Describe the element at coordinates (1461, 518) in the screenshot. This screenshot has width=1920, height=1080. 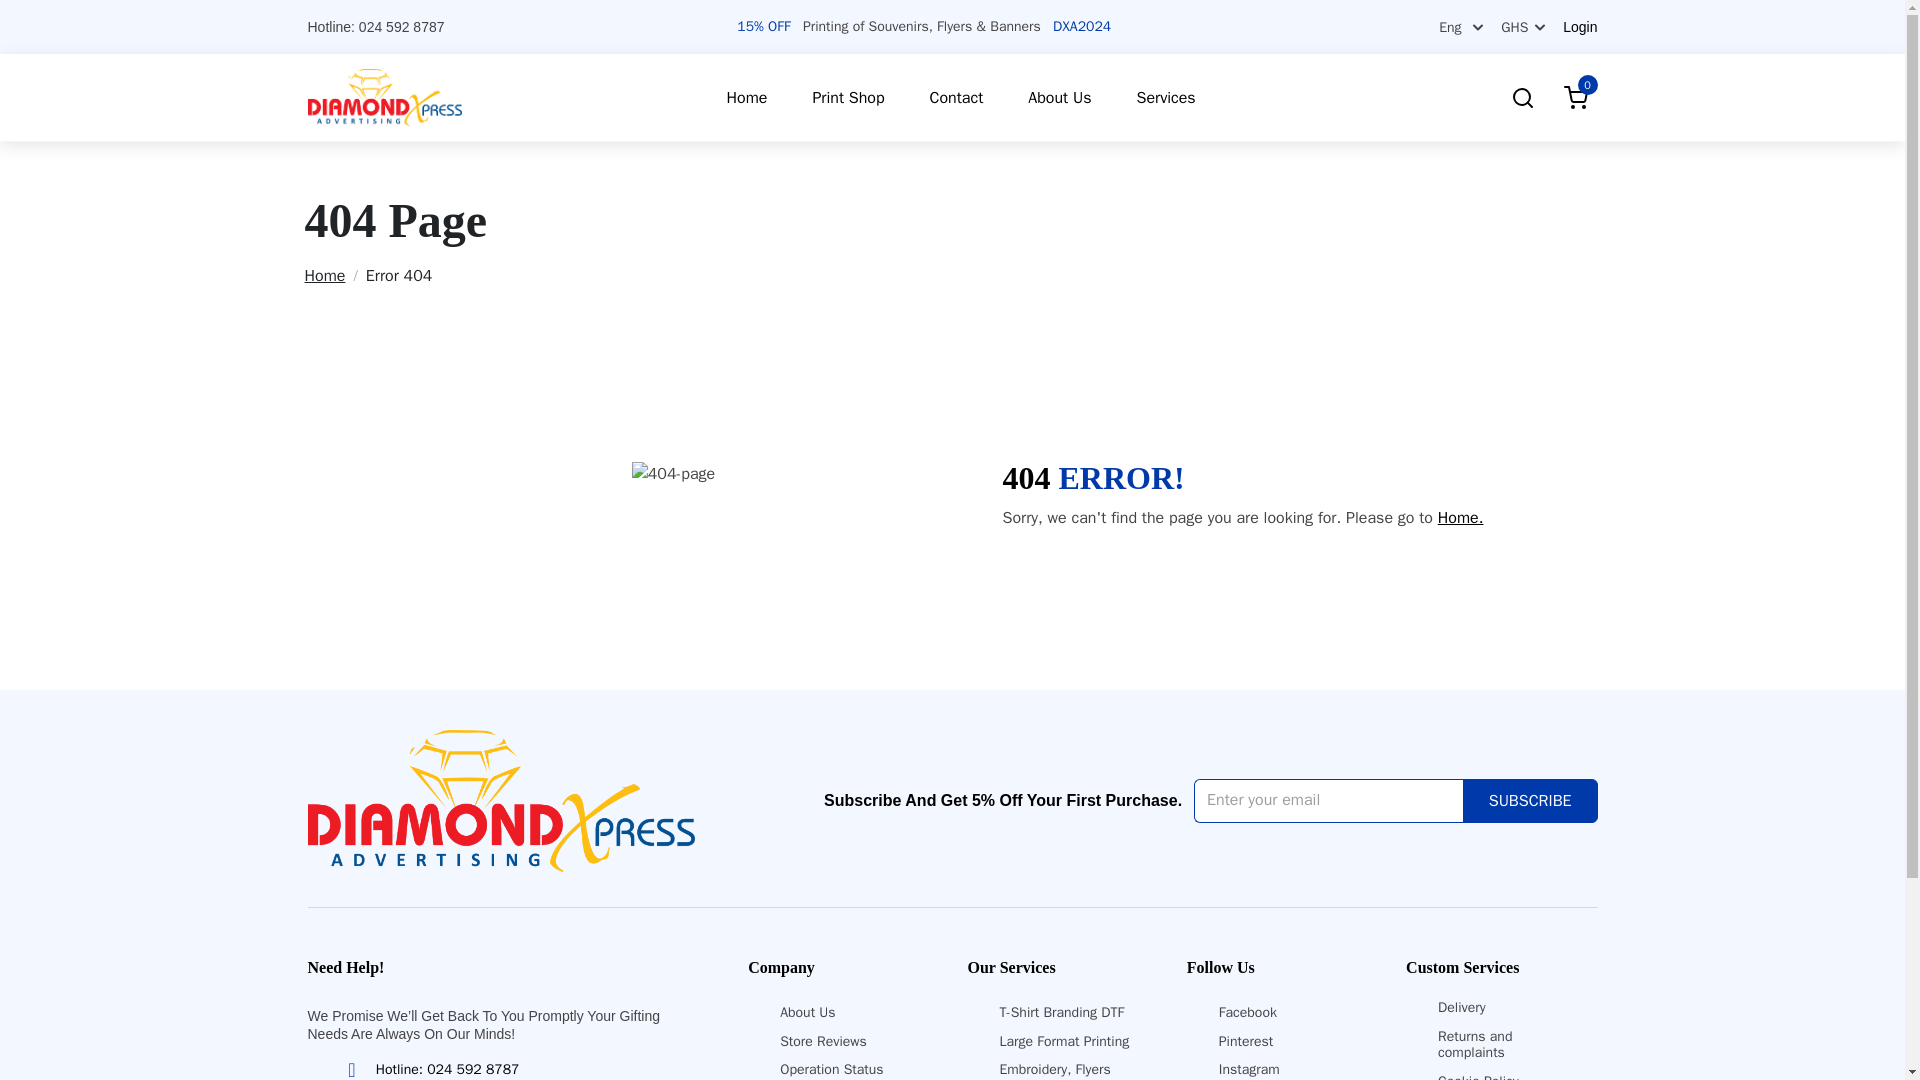
I see `Home.` at that location.